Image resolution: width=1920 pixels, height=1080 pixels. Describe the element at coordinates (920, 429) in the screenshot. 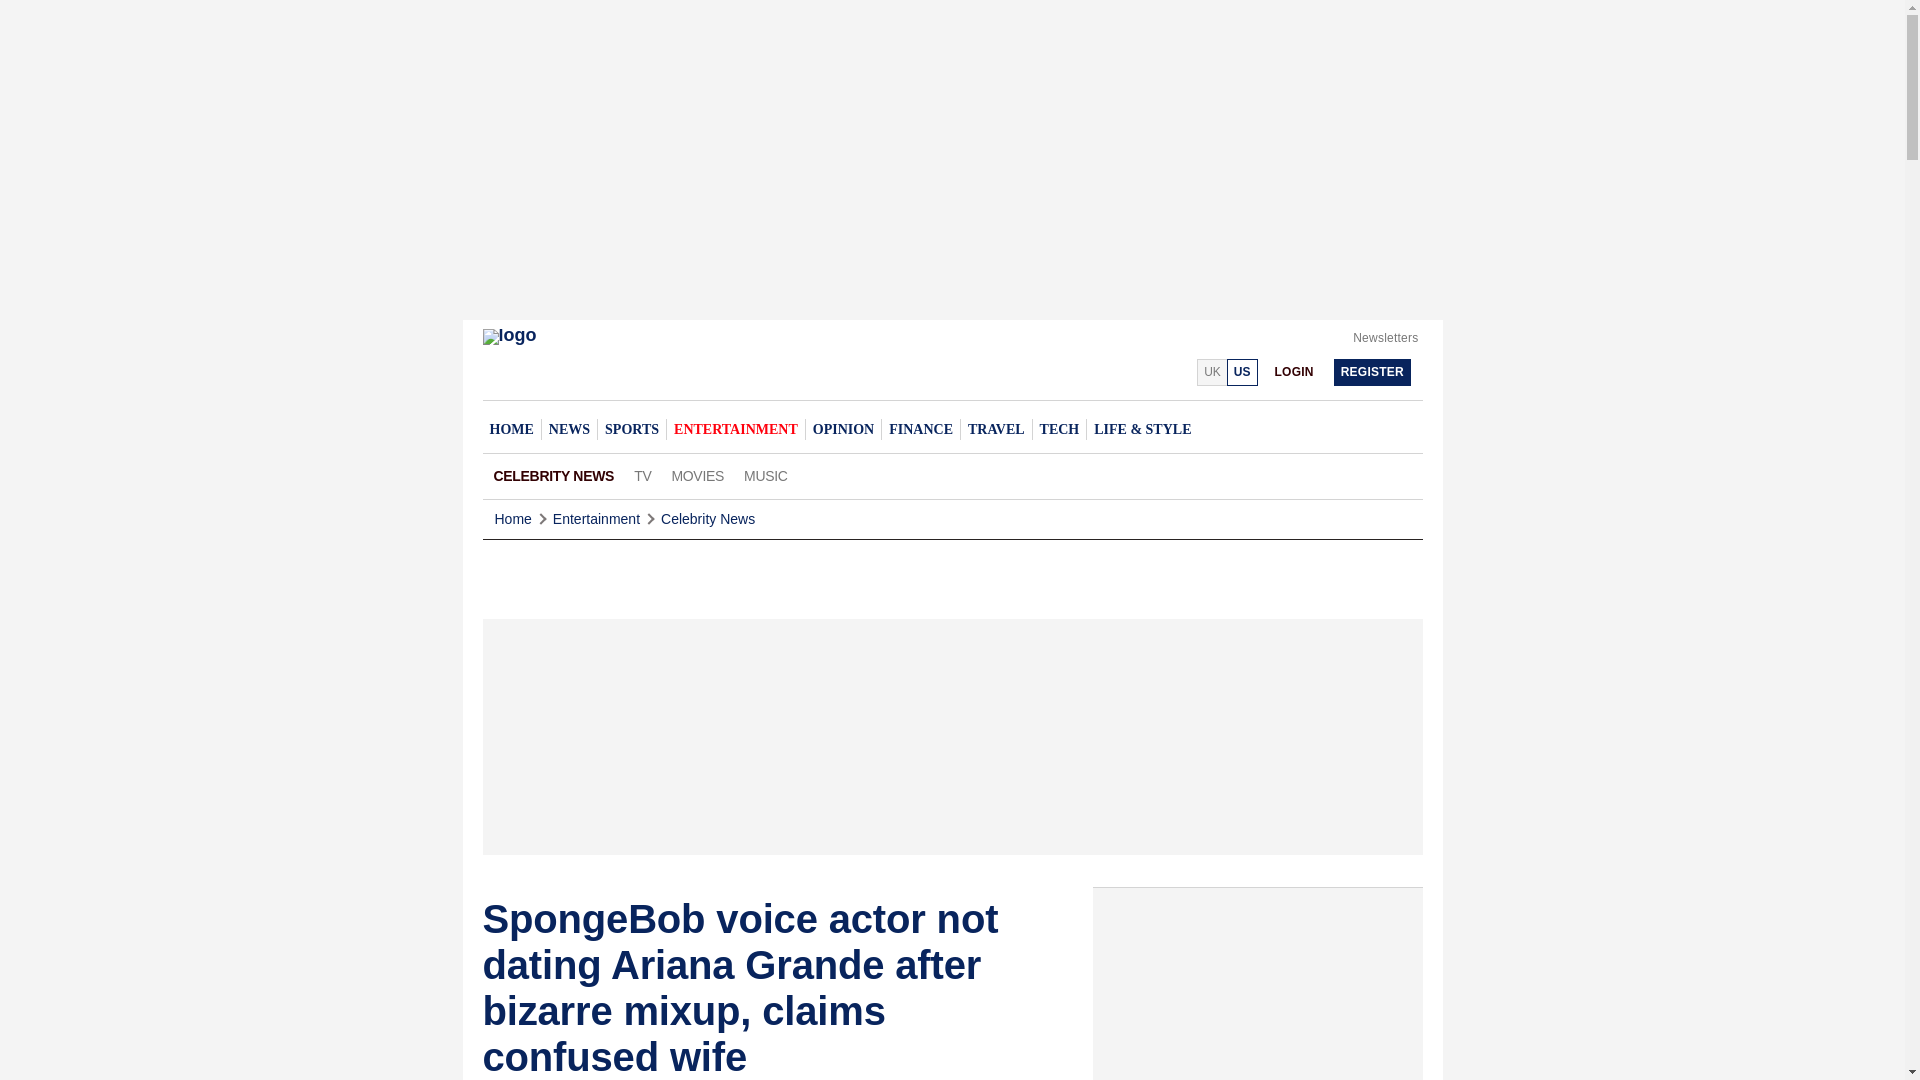

I see `FINANCE` at that location.